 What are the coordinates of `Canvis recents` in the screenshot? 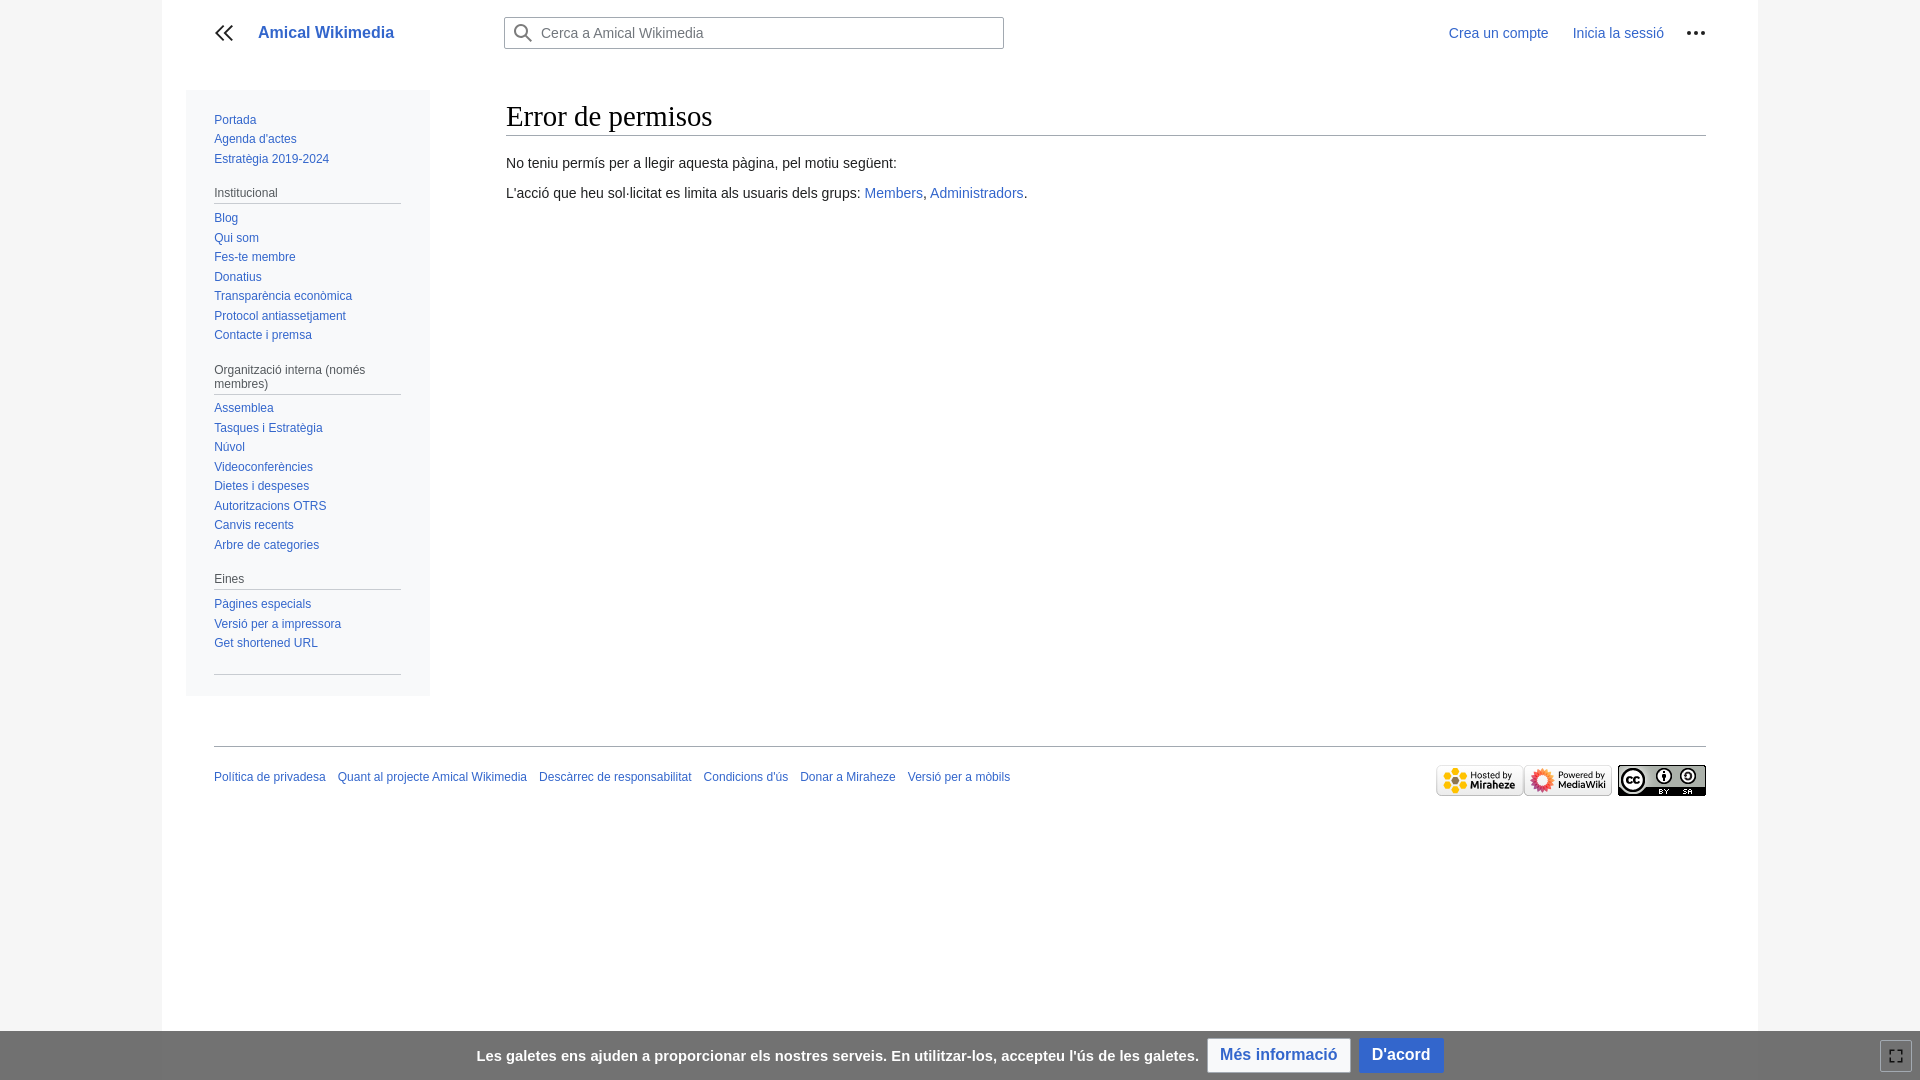 It's located at (254, 525).